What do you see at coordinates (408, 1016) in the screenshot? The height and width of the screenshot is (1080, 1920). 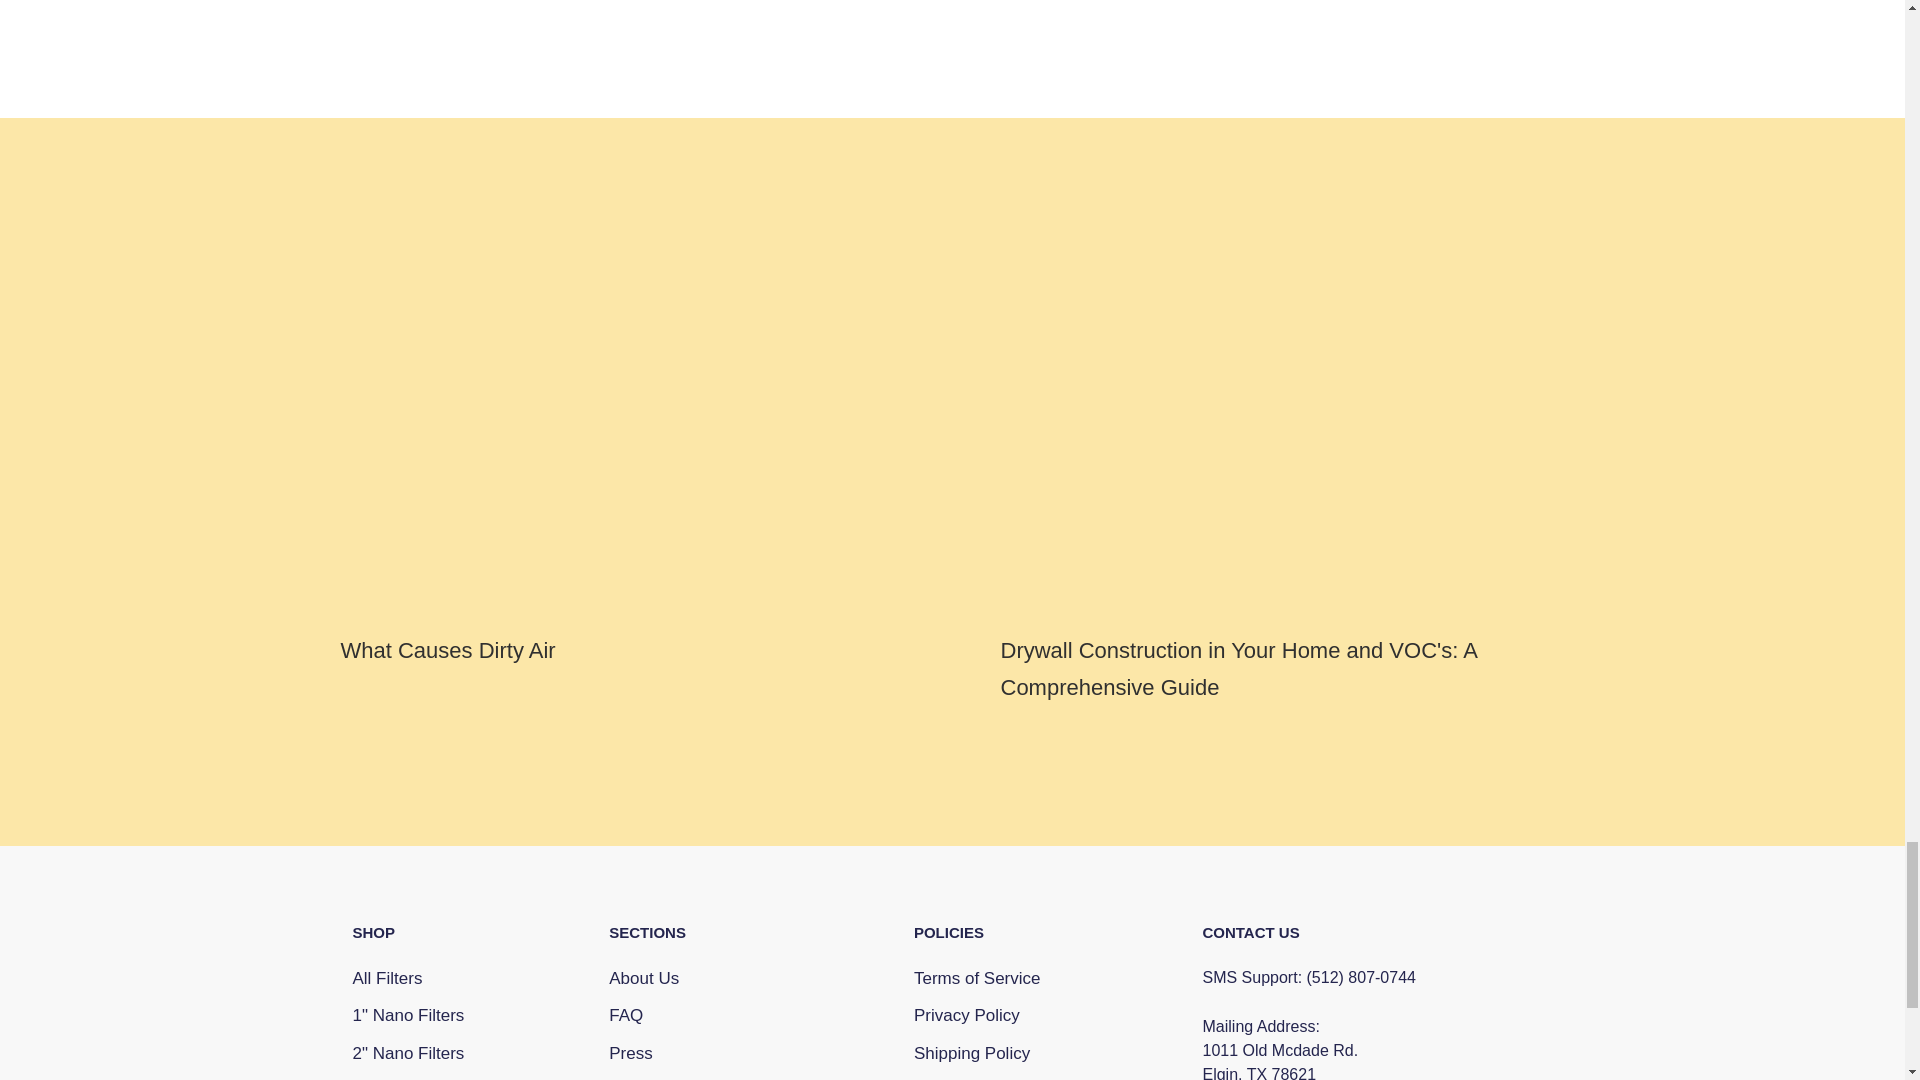 I see `1" Nano Filters` at bounding box center [408, 1016].